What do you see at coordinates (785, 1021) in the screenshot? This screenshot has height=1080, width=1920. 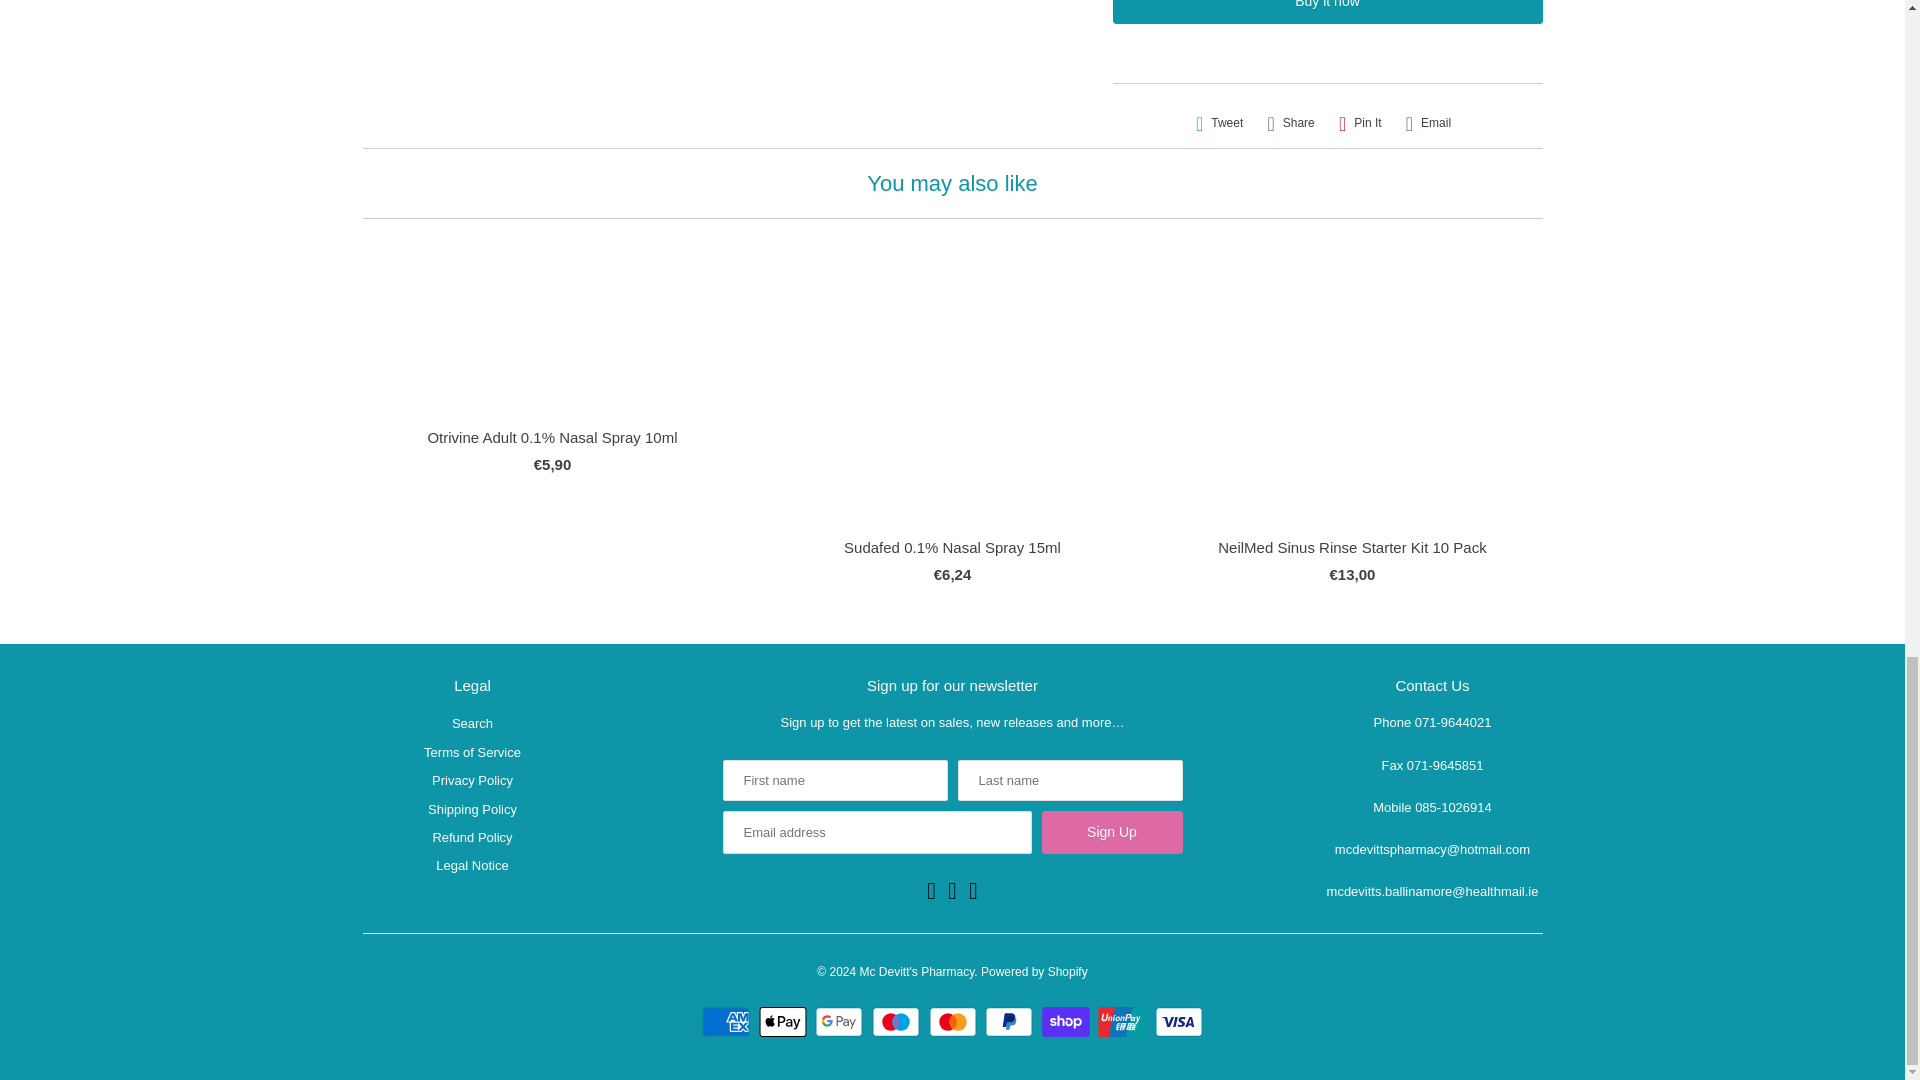 I see `Apple Pay` at bounding box center [785, 1021].